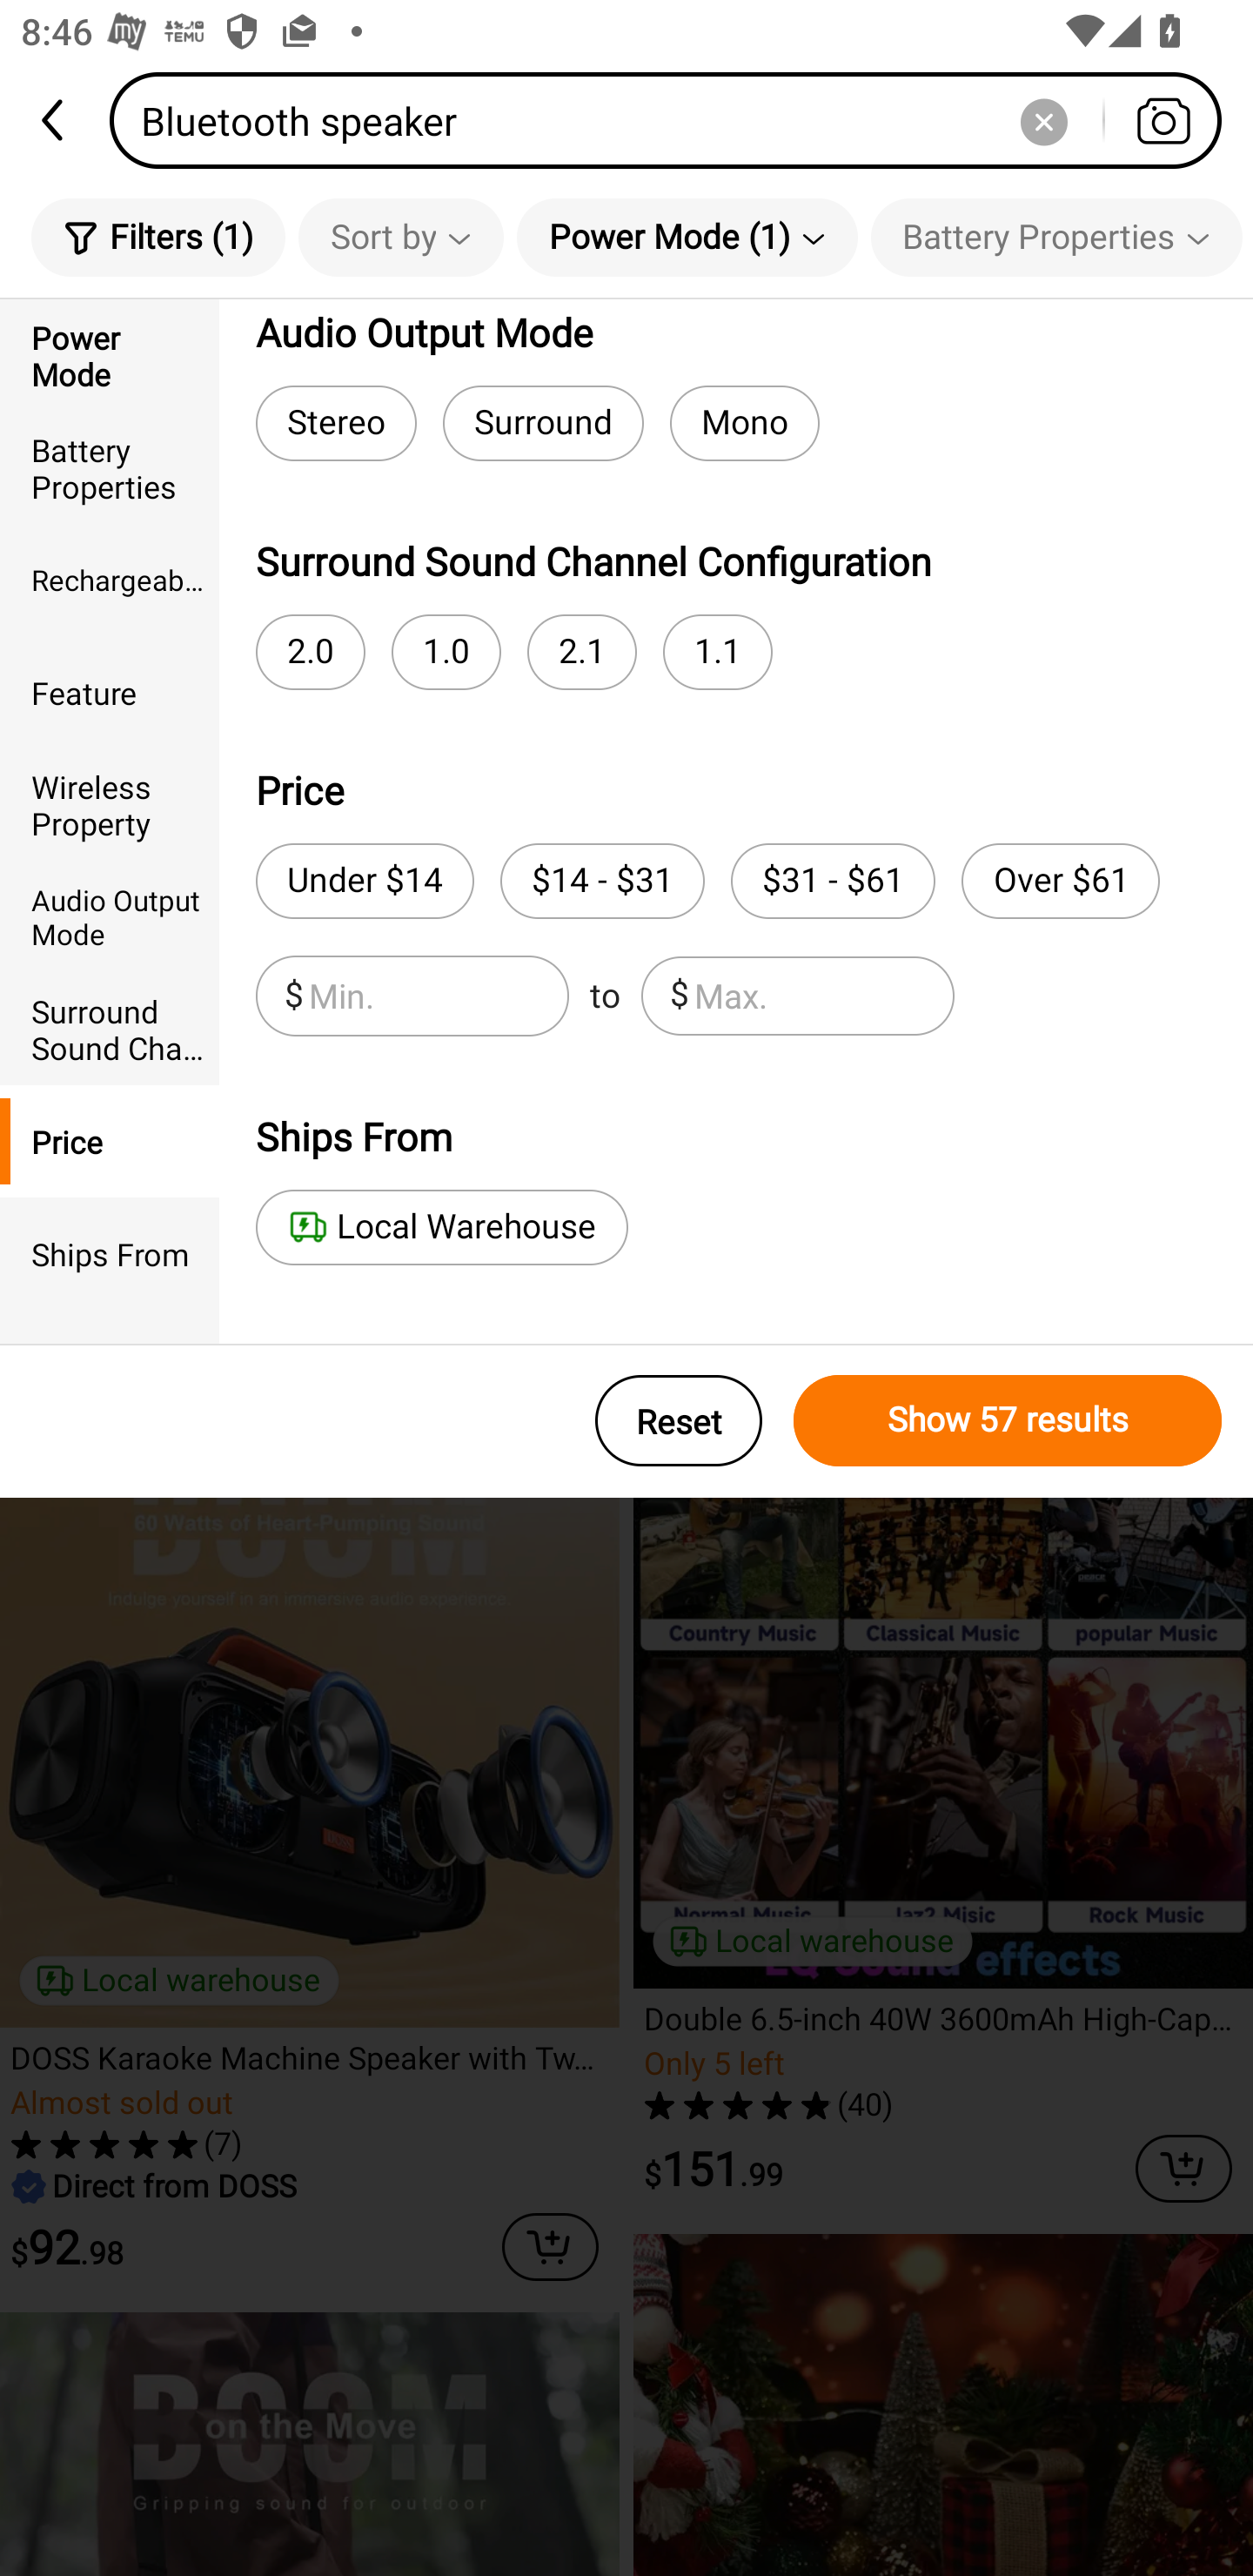  Describe the element at coordinates (581, 653) in the screenshot. I see `2.1` at that location.